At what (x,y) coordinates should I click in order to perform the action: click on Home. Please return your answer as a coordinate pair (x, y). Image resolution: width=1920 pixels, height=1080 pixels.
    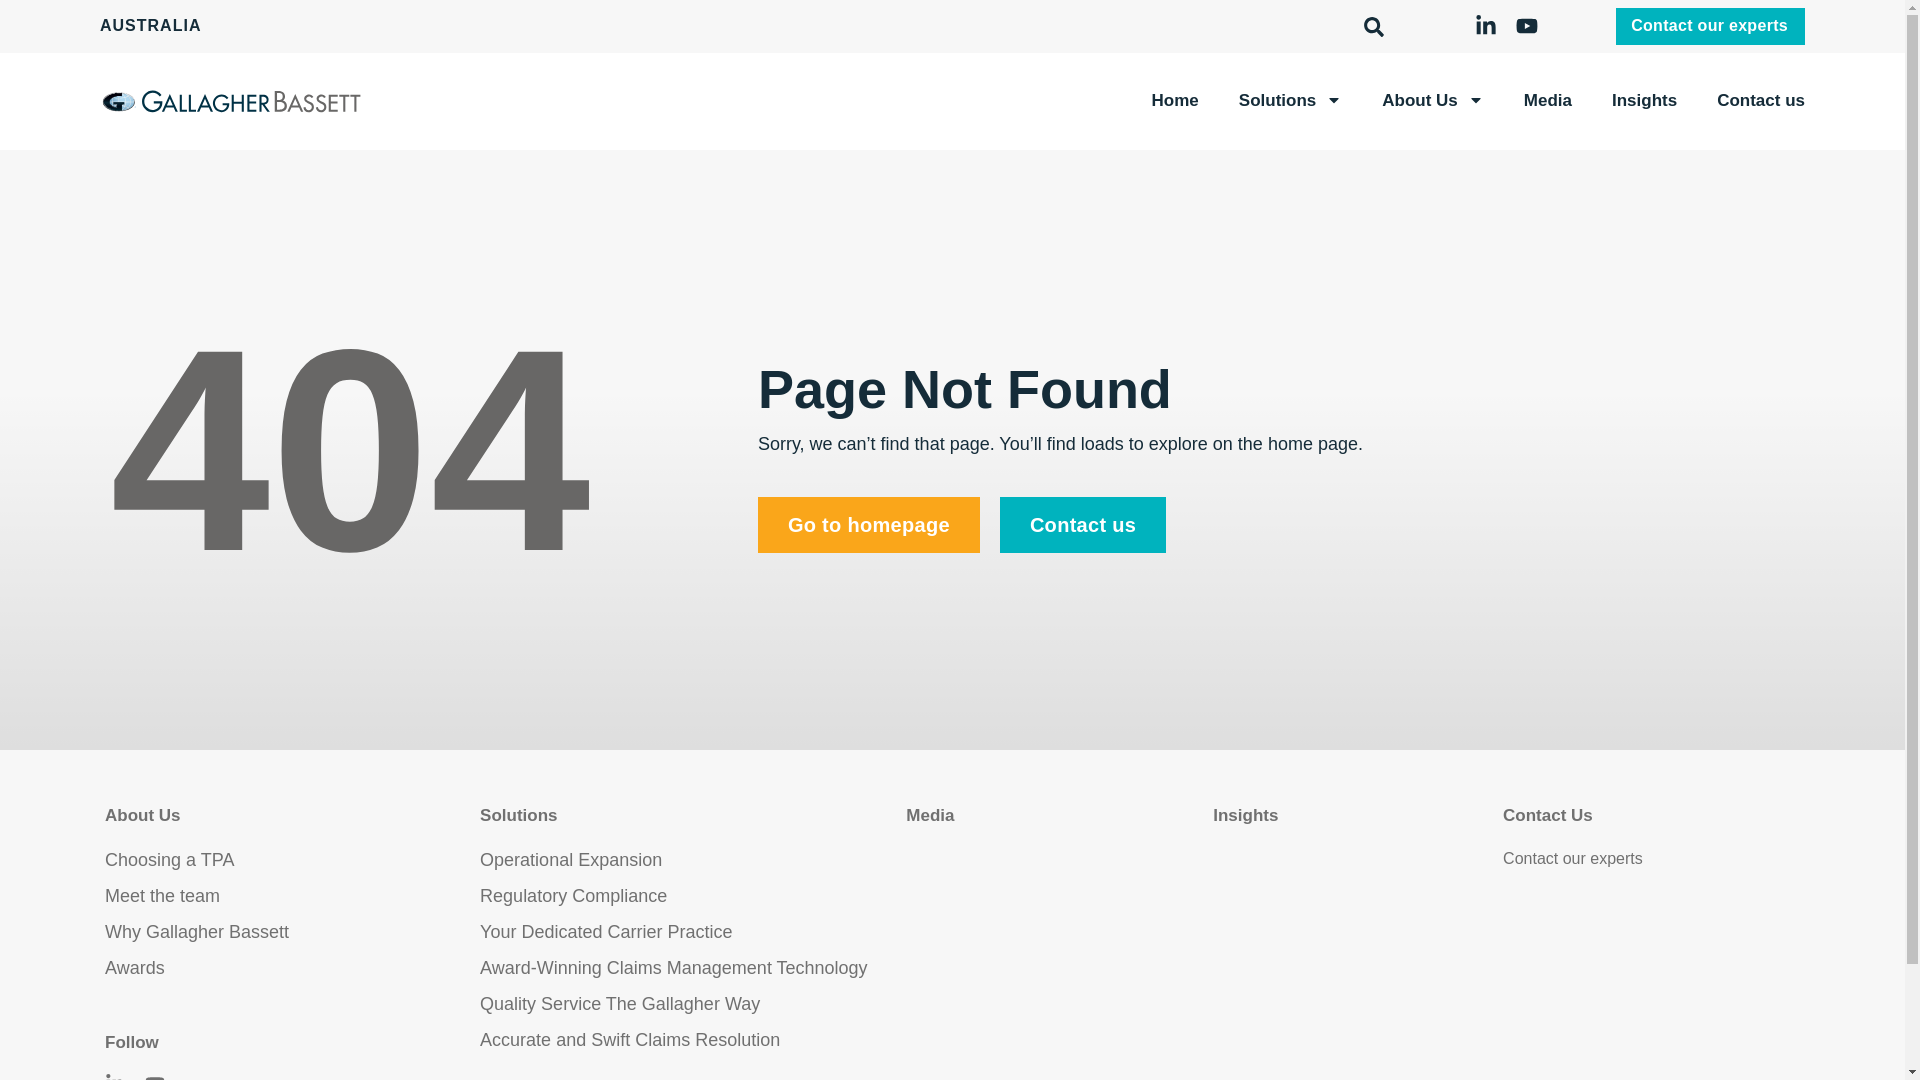
    Looking at the image, I should click on (1176, 102).